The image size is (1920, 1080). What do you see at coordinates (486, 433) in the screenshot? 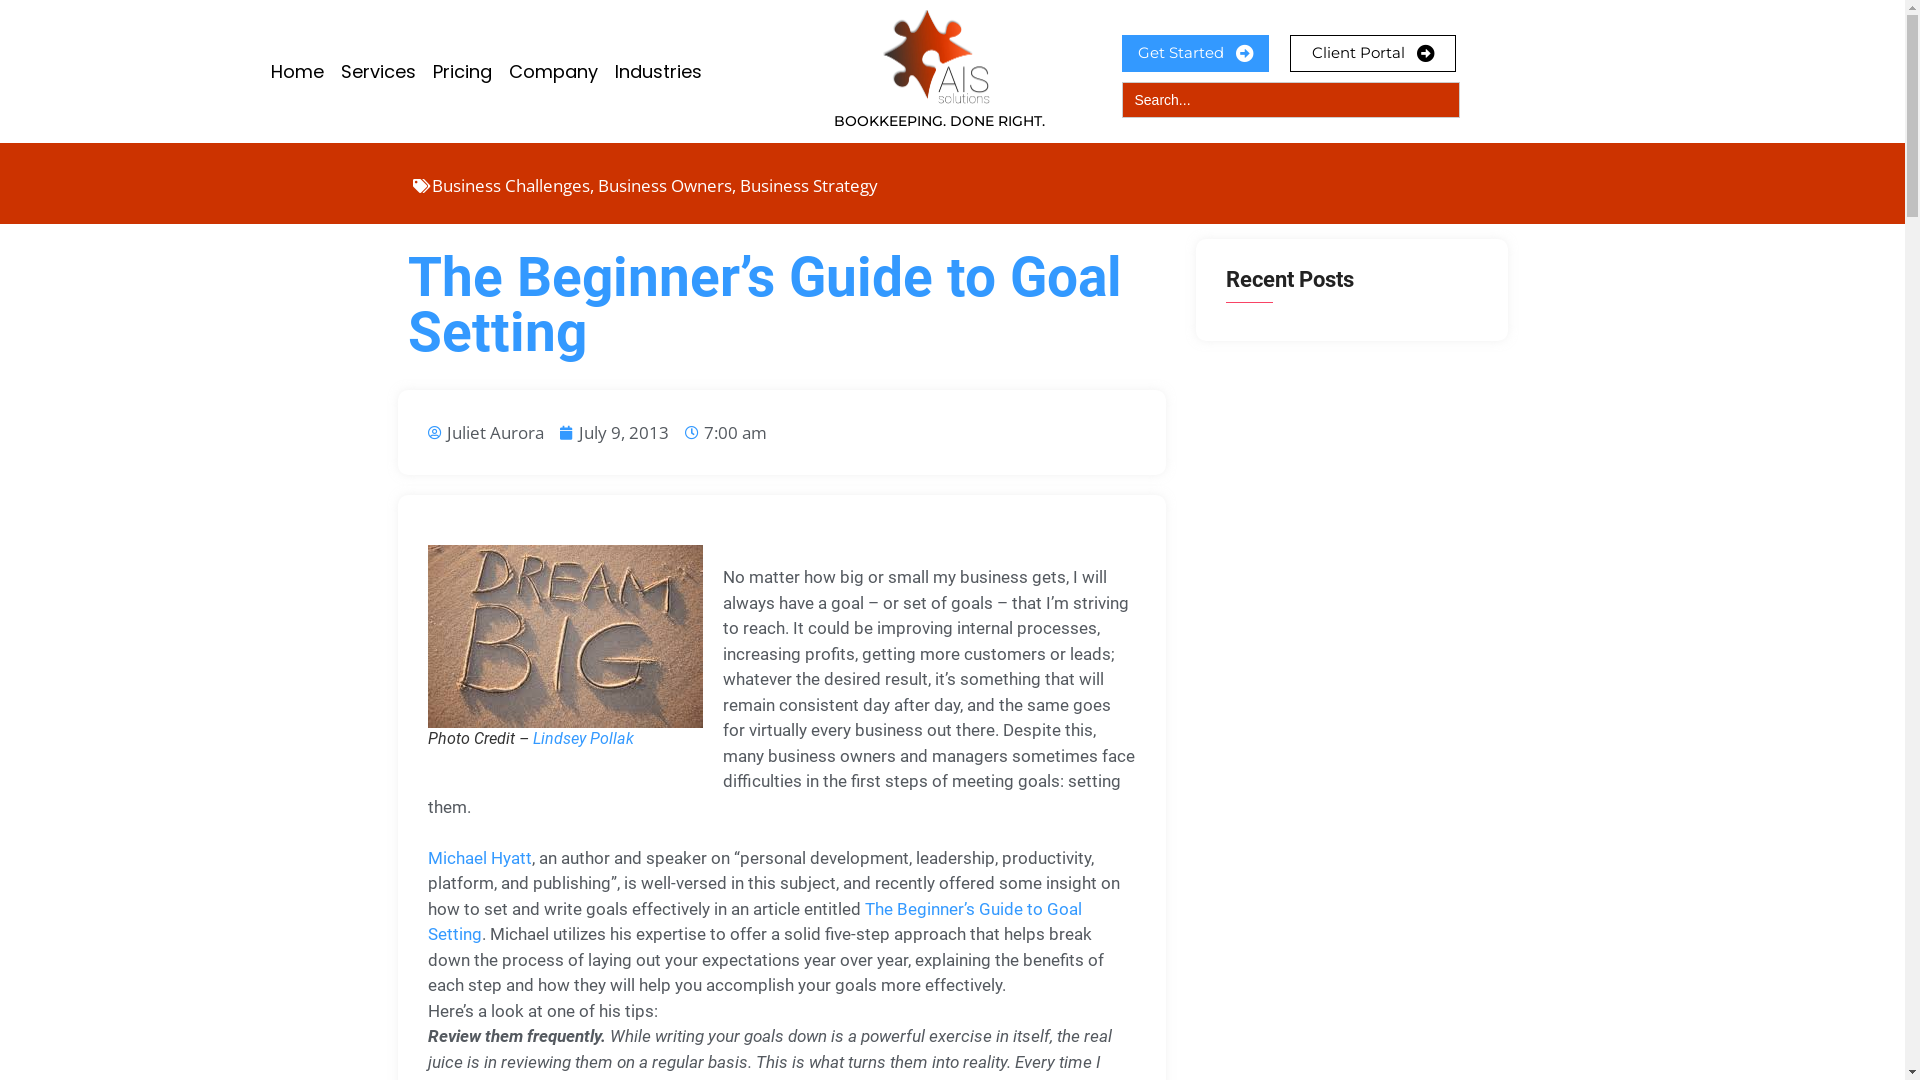
I see `Juliet Aurora` at bounding box center [486, 433].